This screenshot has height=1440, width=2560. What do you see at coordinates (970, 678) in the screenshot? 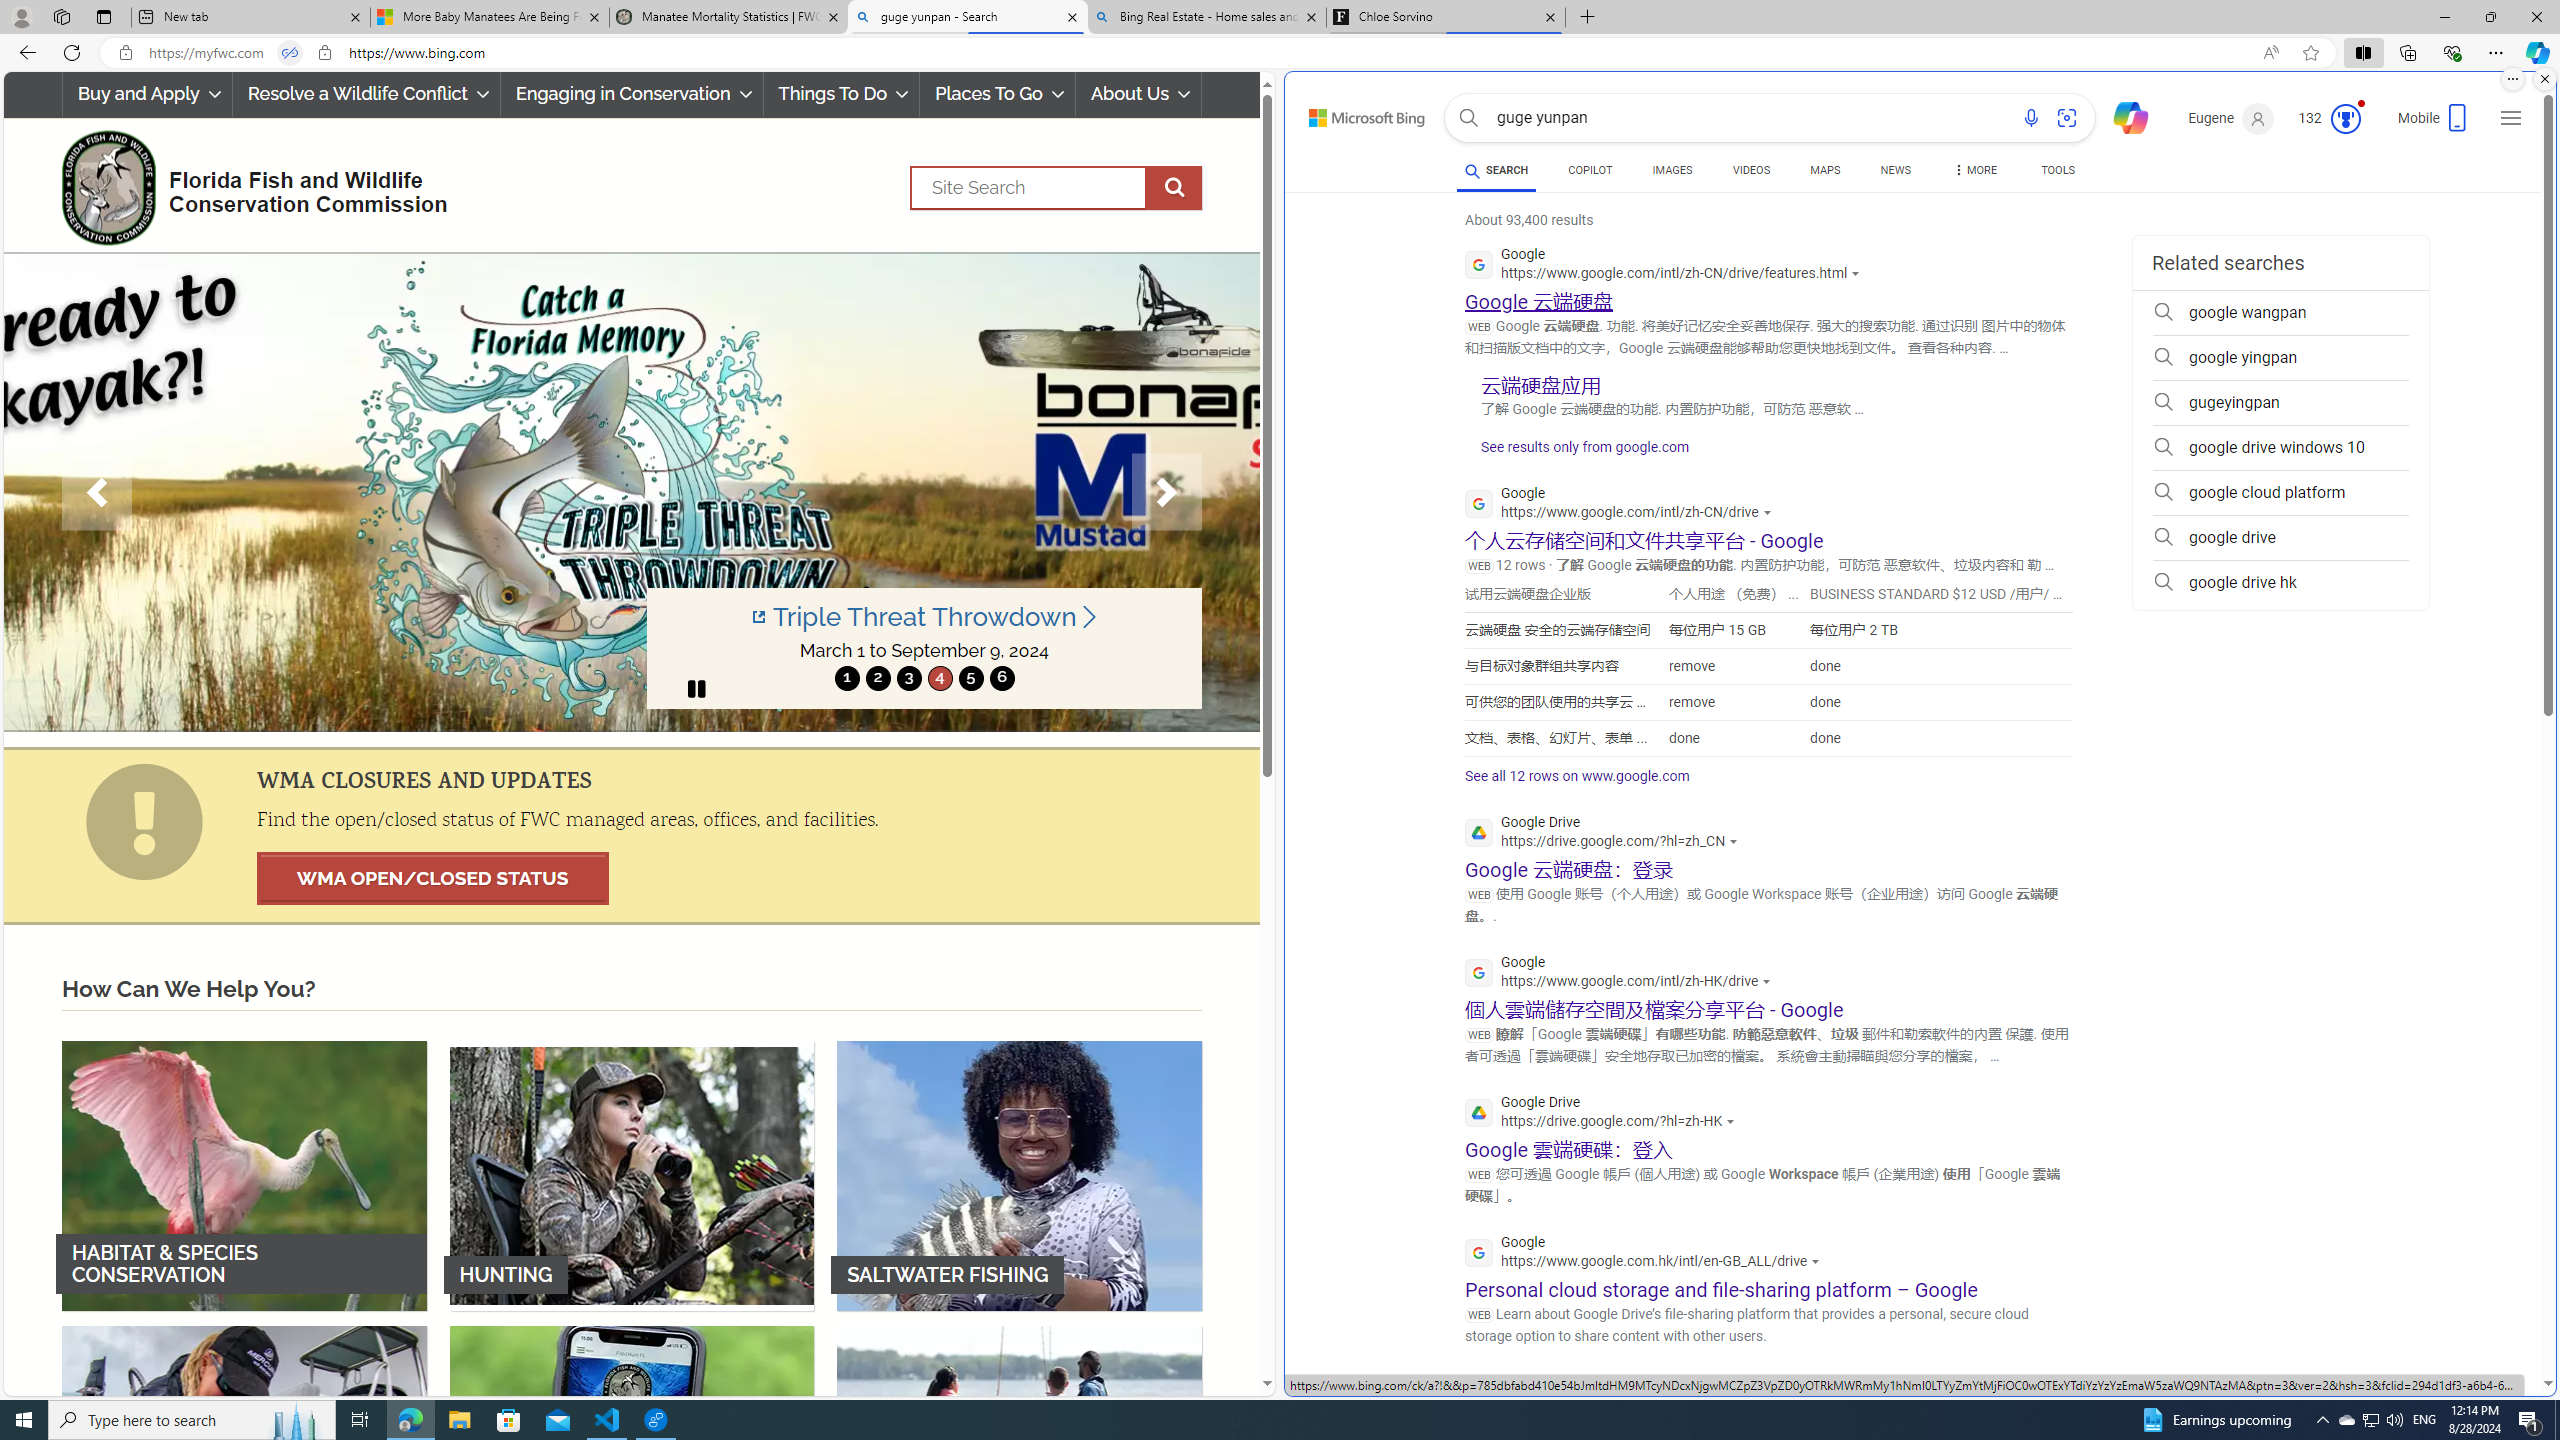
I see `5` at bounding box center [970, 678].